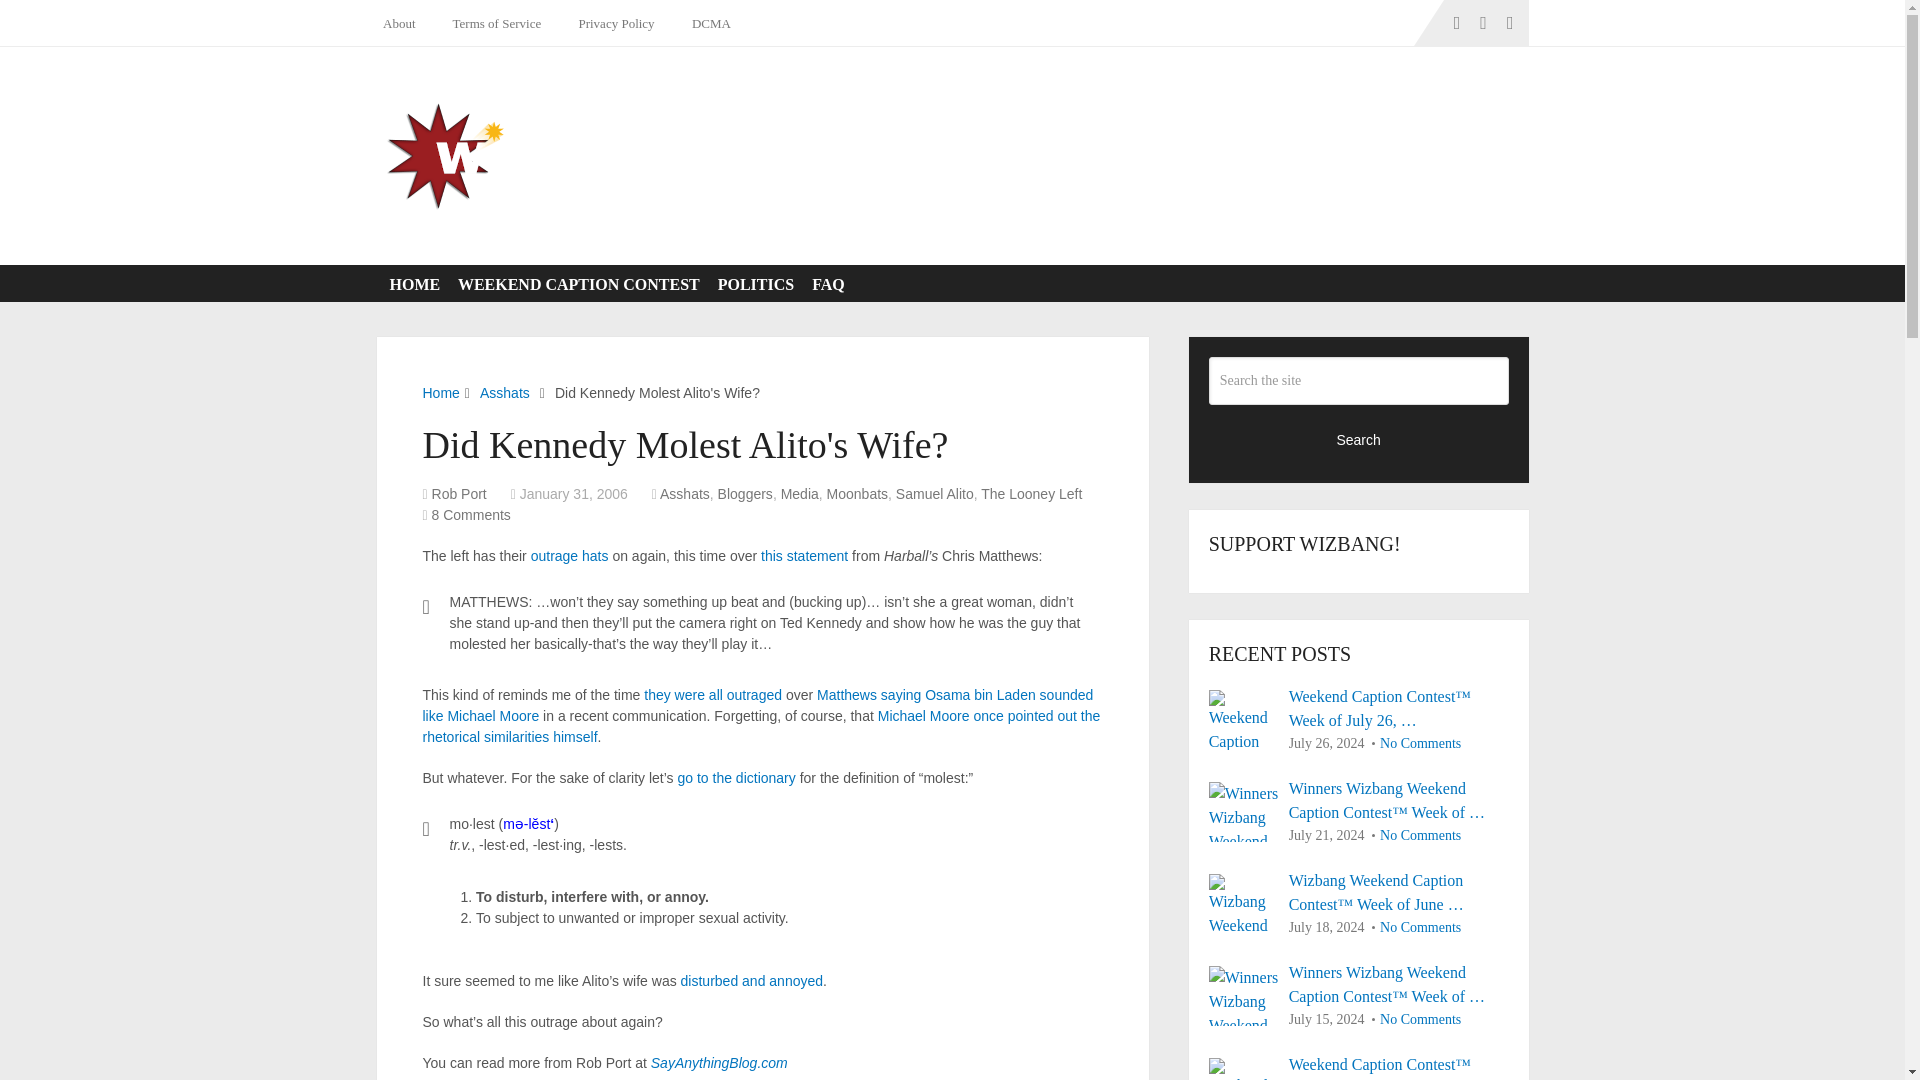 Image resolution: width=1920 pixels, height=1080 pixels. Describe the element at coordinates (1032, 494) in the screenshot. I see `View all posts in The Looney Left` at that location.